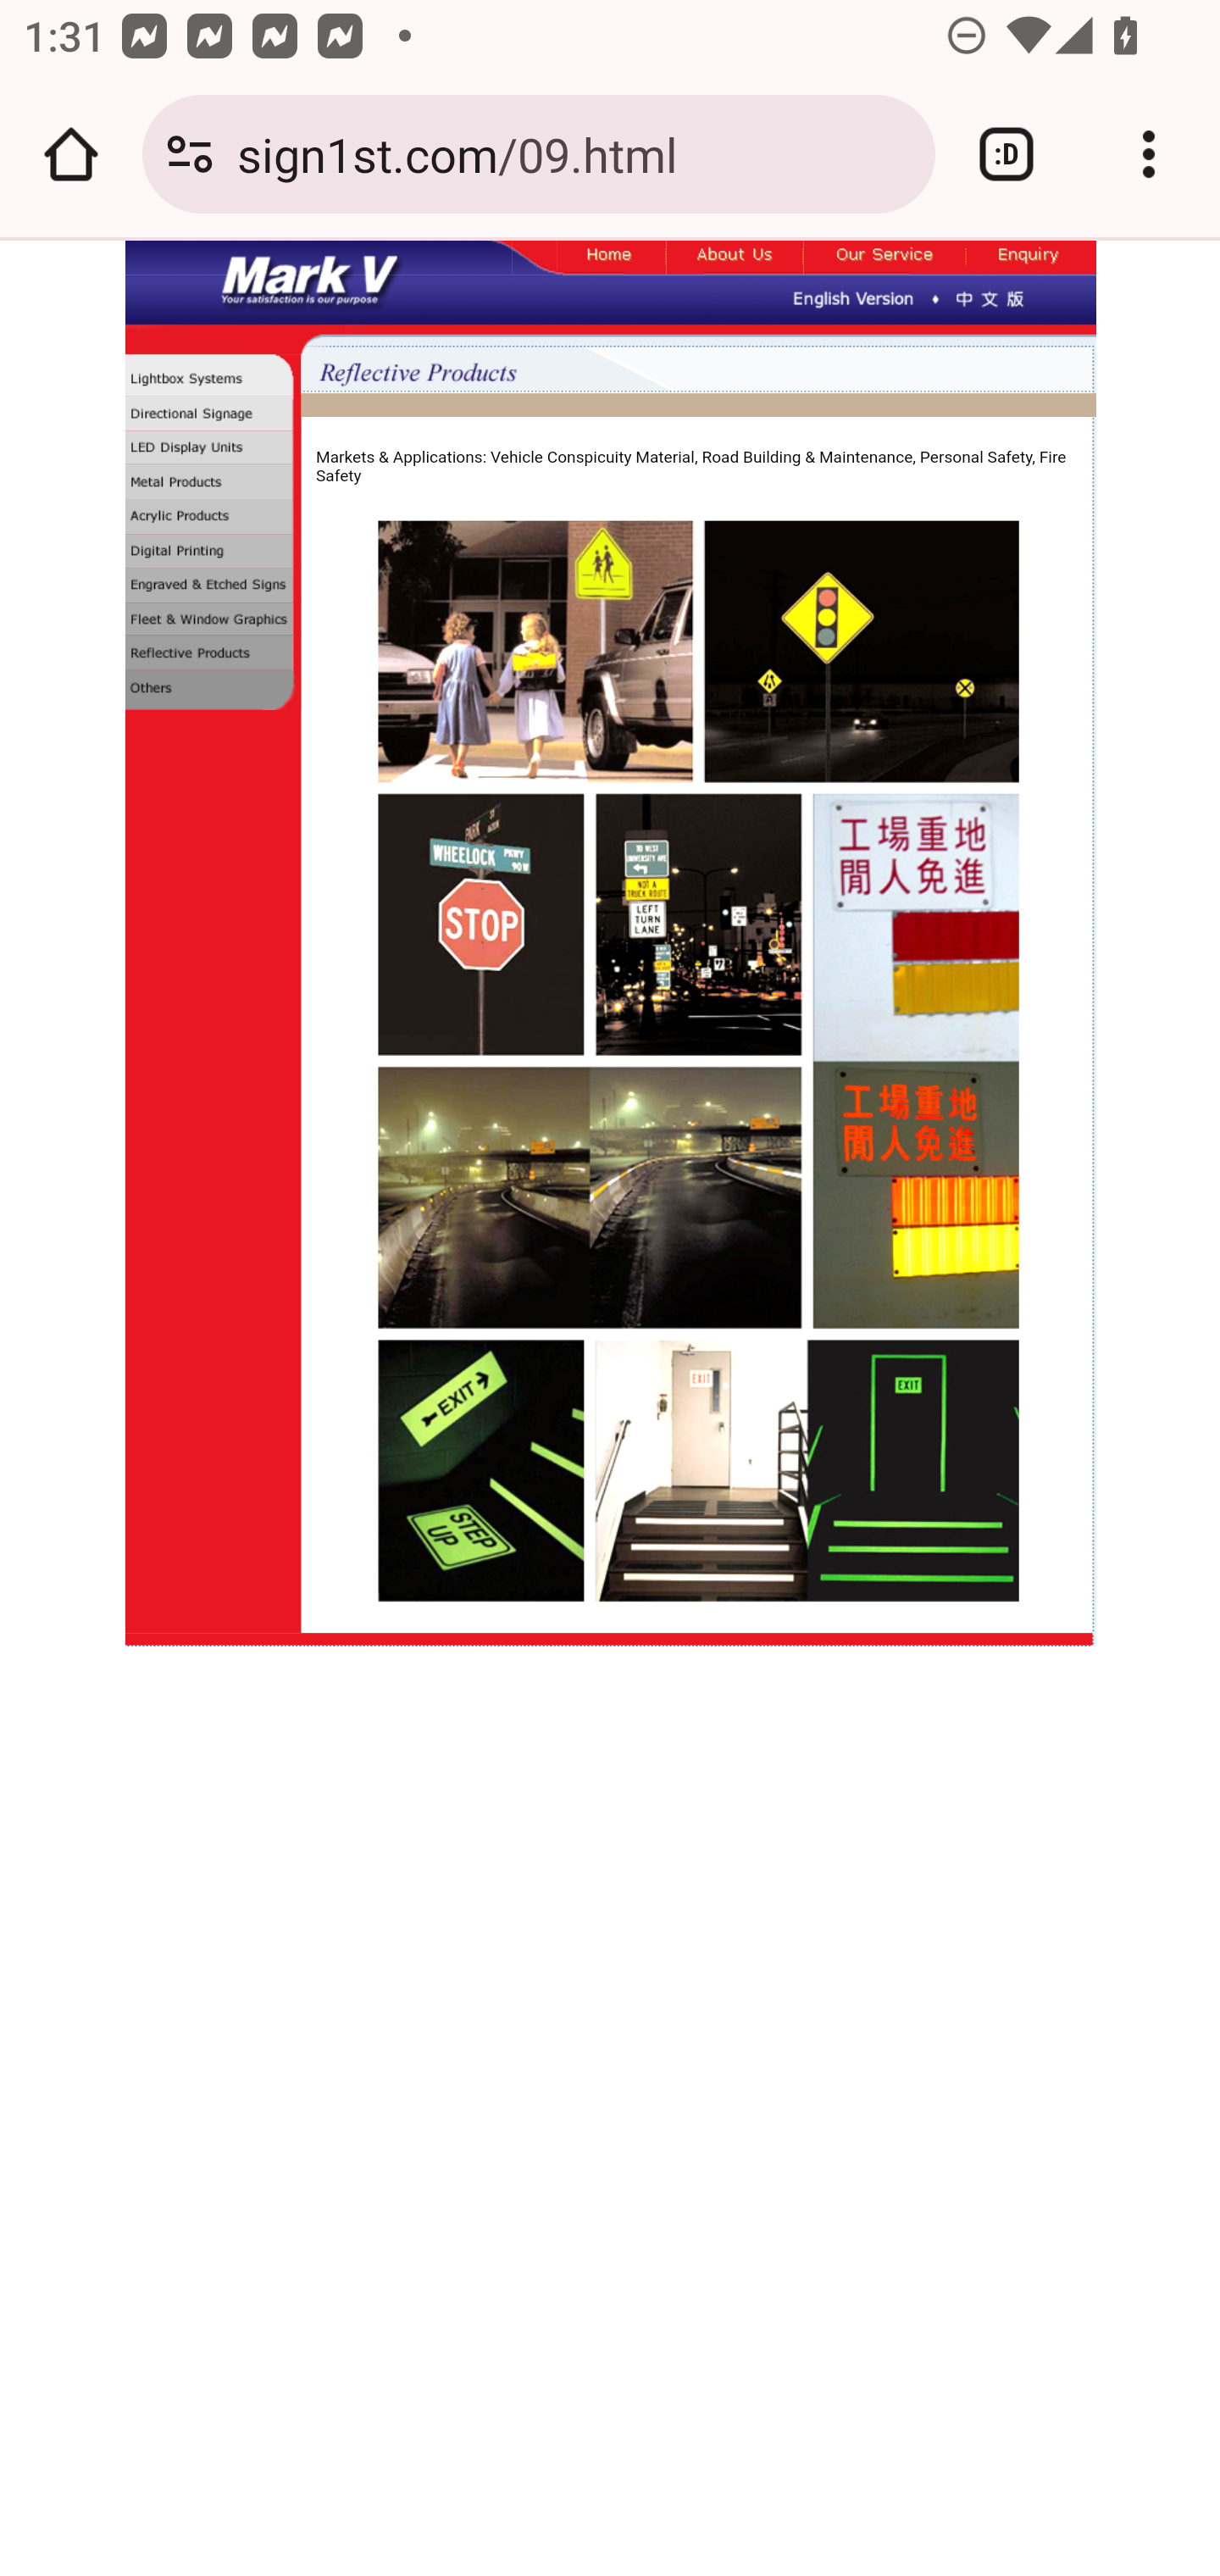 This screenshot has height=2576, width=1220. I want to click on off_04, so click(612, 258).